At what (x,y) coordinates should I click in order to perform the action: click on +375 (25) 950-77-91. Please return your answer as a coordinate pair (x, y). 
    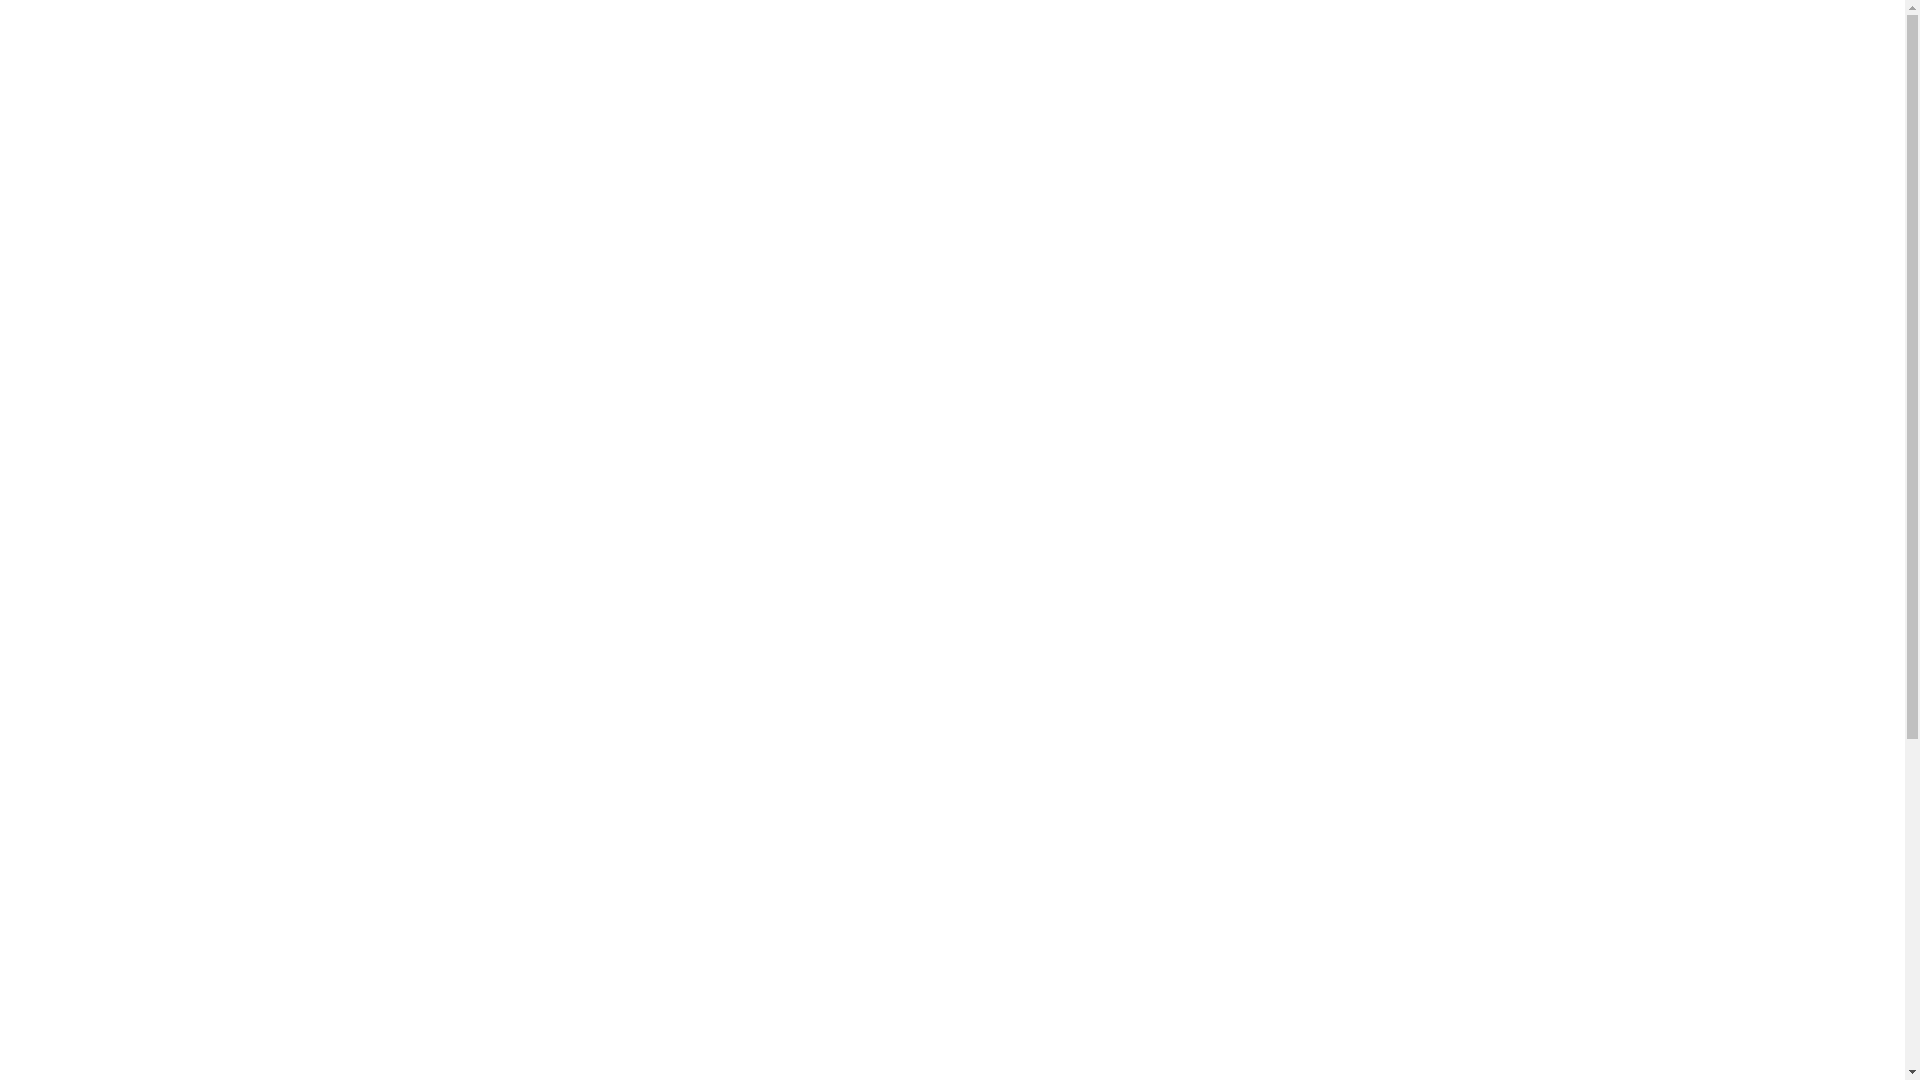
    Looking at the image, I should click on (112, 532).